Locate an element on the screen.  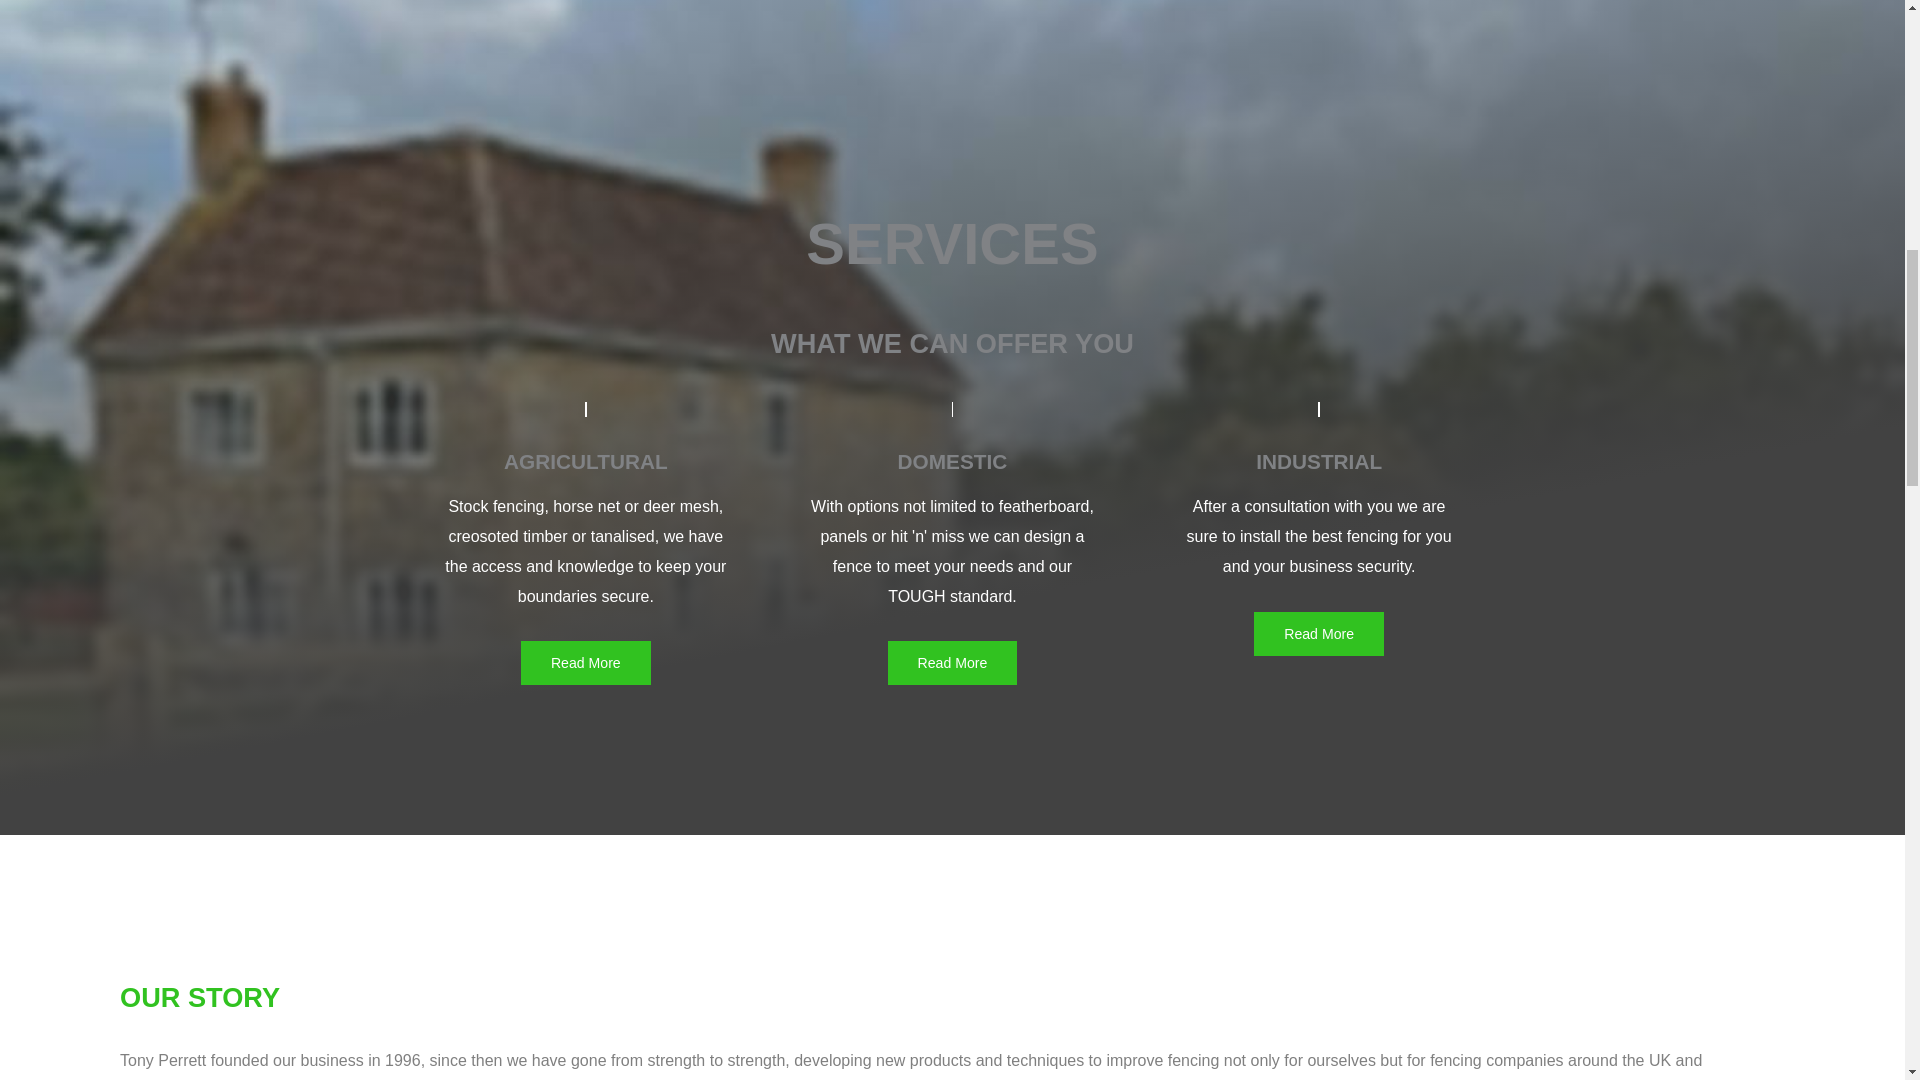
Read More is located at coordinates (1318, 634).